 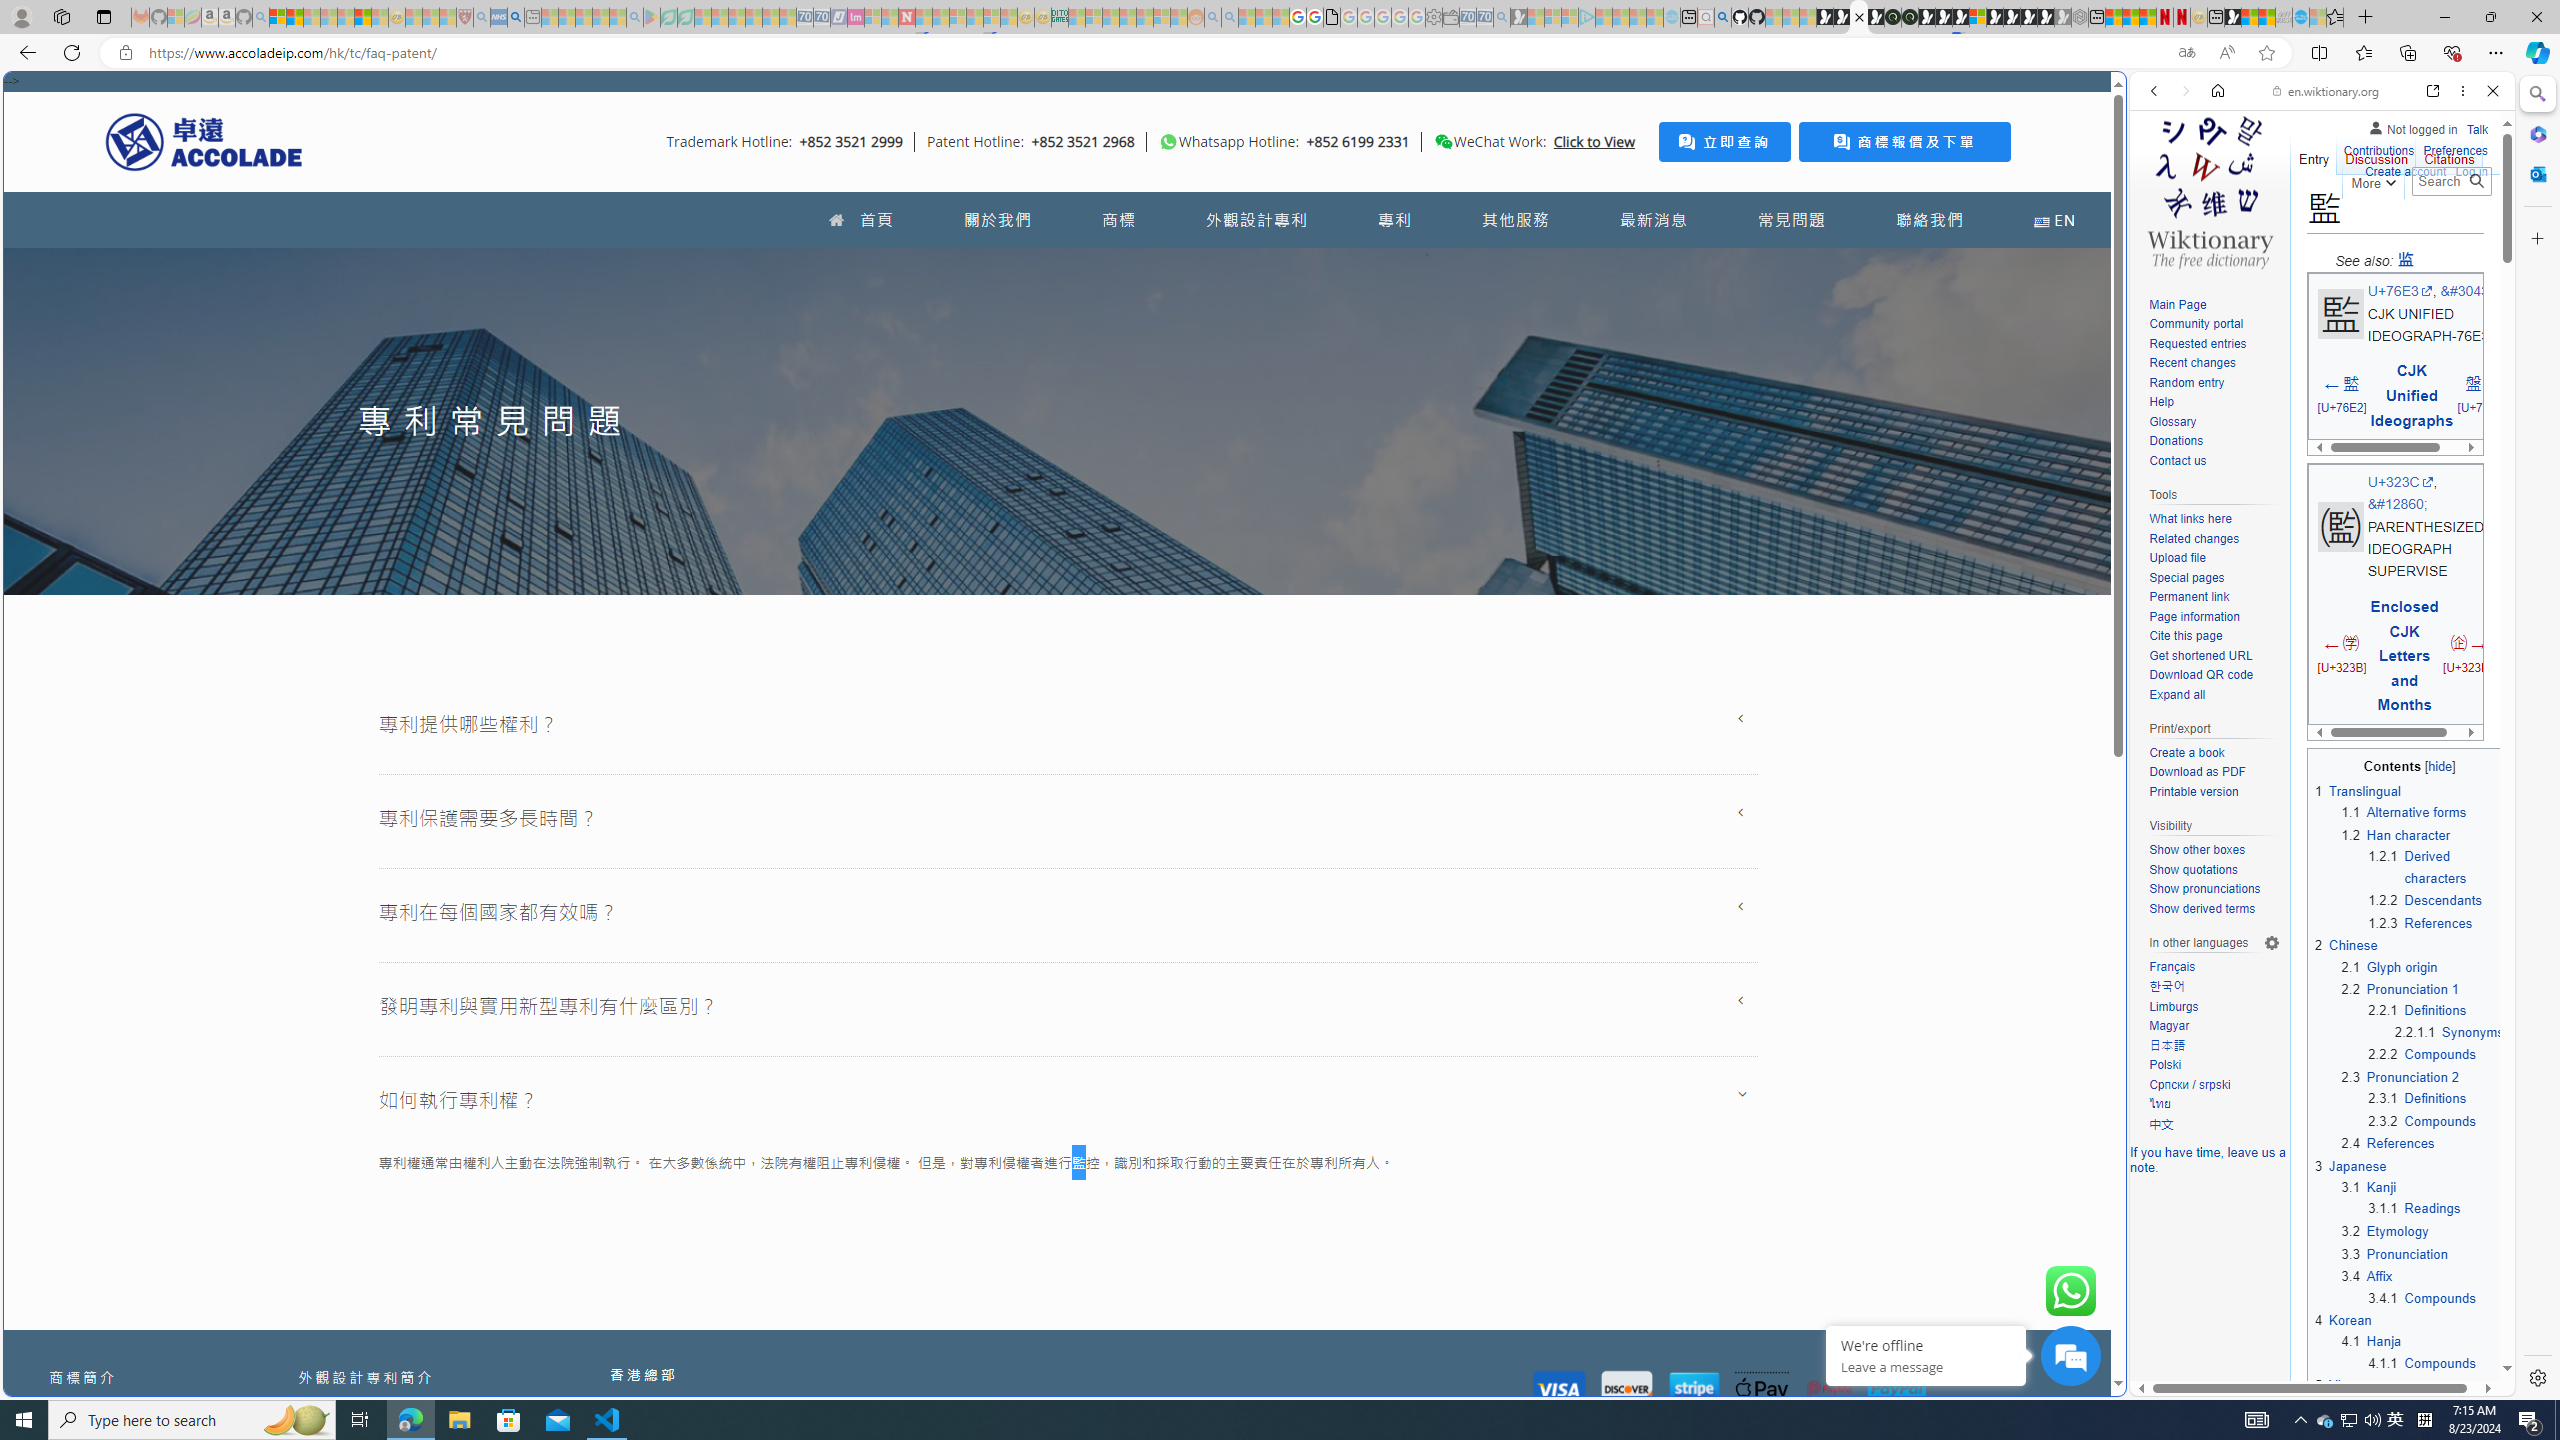 I want to click on 2 Chinese, so click(x=2346, y=946).